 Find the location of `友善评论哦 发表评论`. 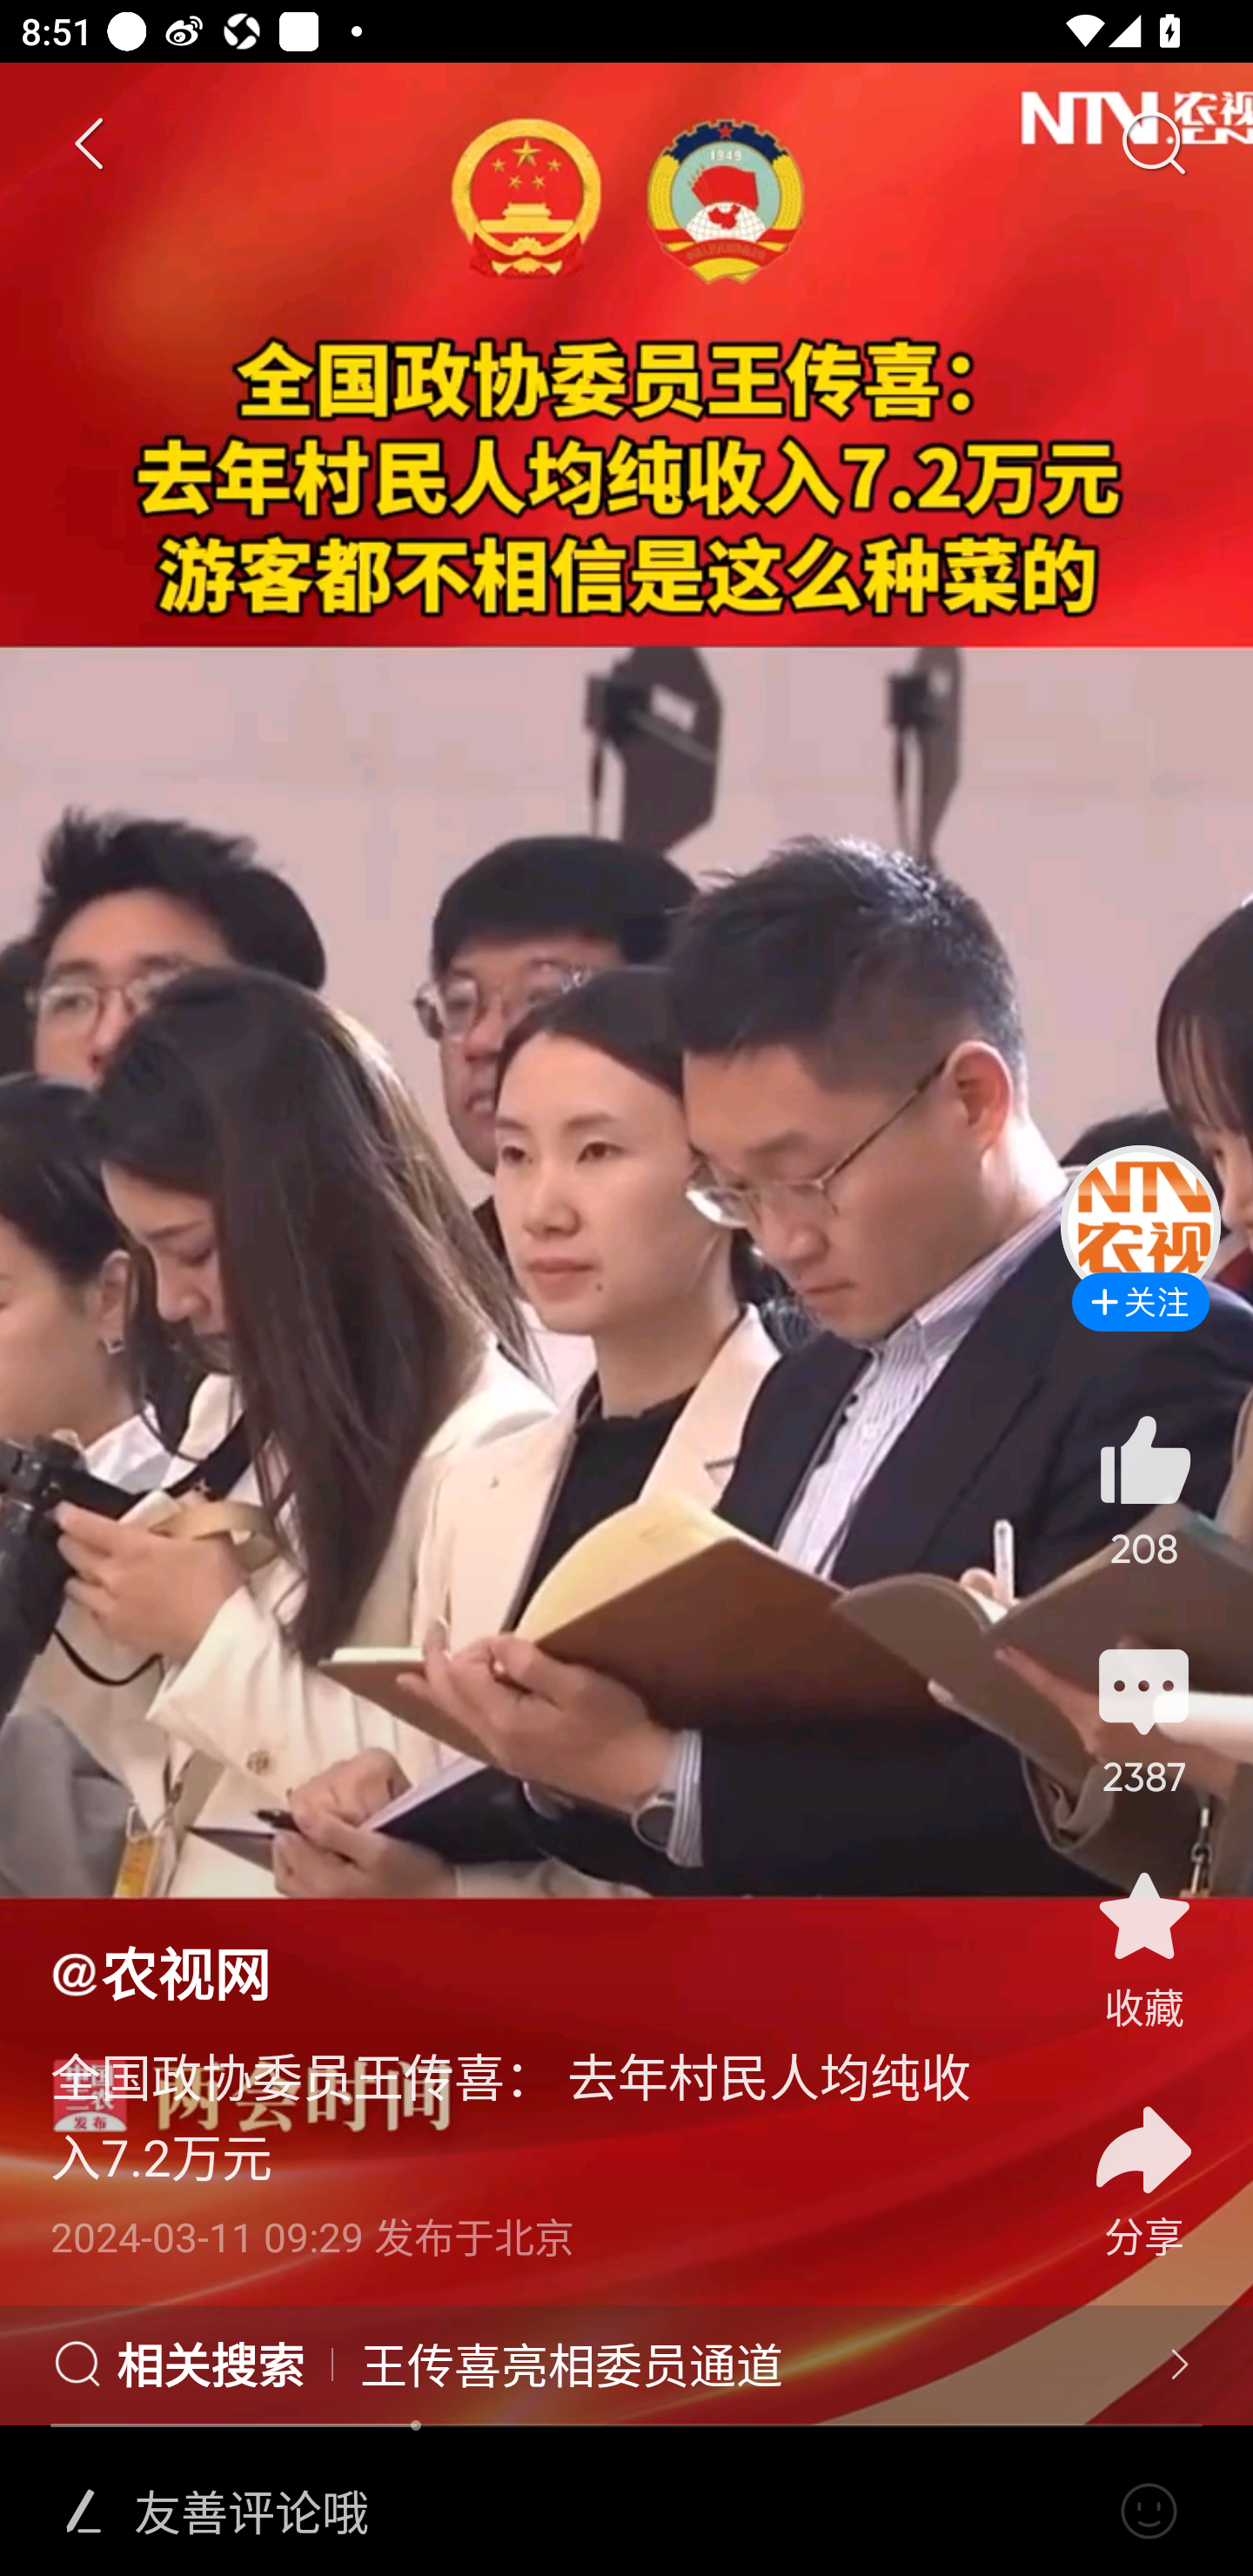

友善评论哦 发表评论 is located at coordinates (614, 2512).